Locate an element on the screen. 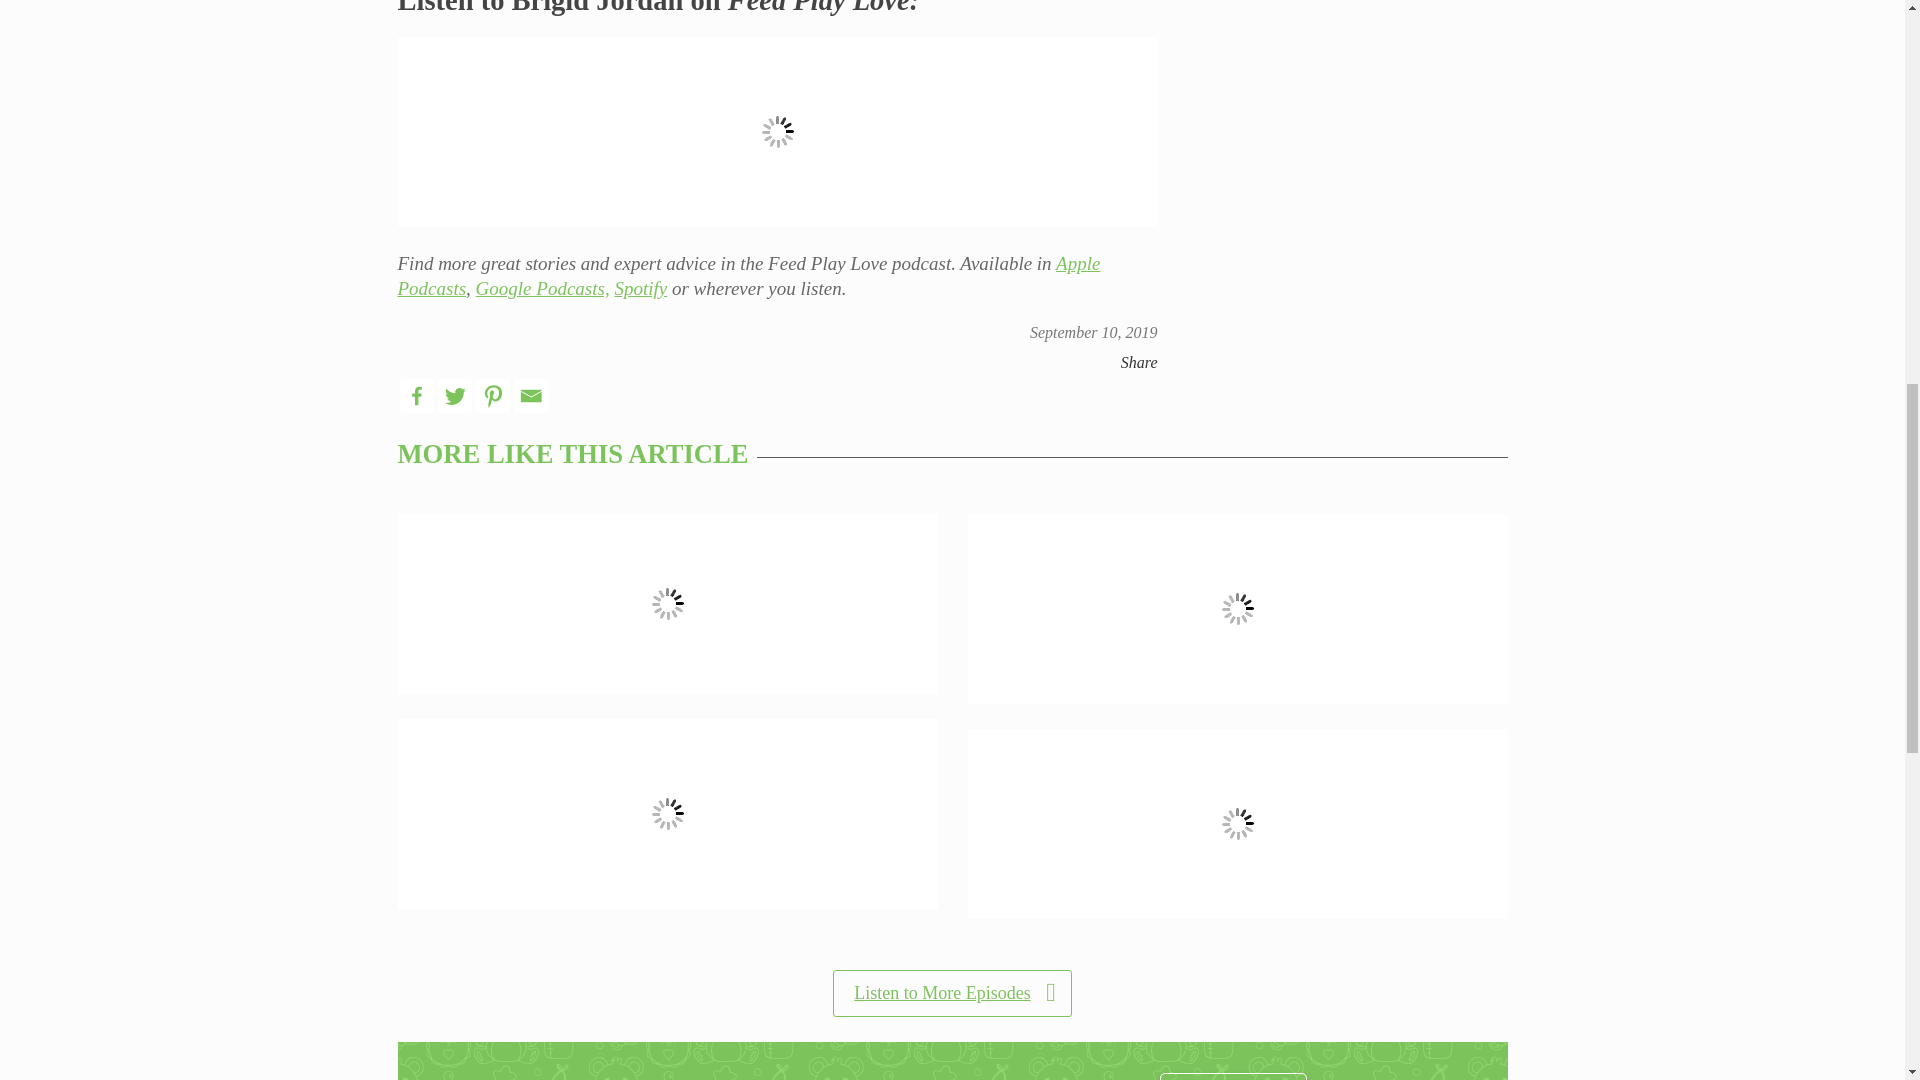  Google Podcasts, is located at coordinates (543, 288).